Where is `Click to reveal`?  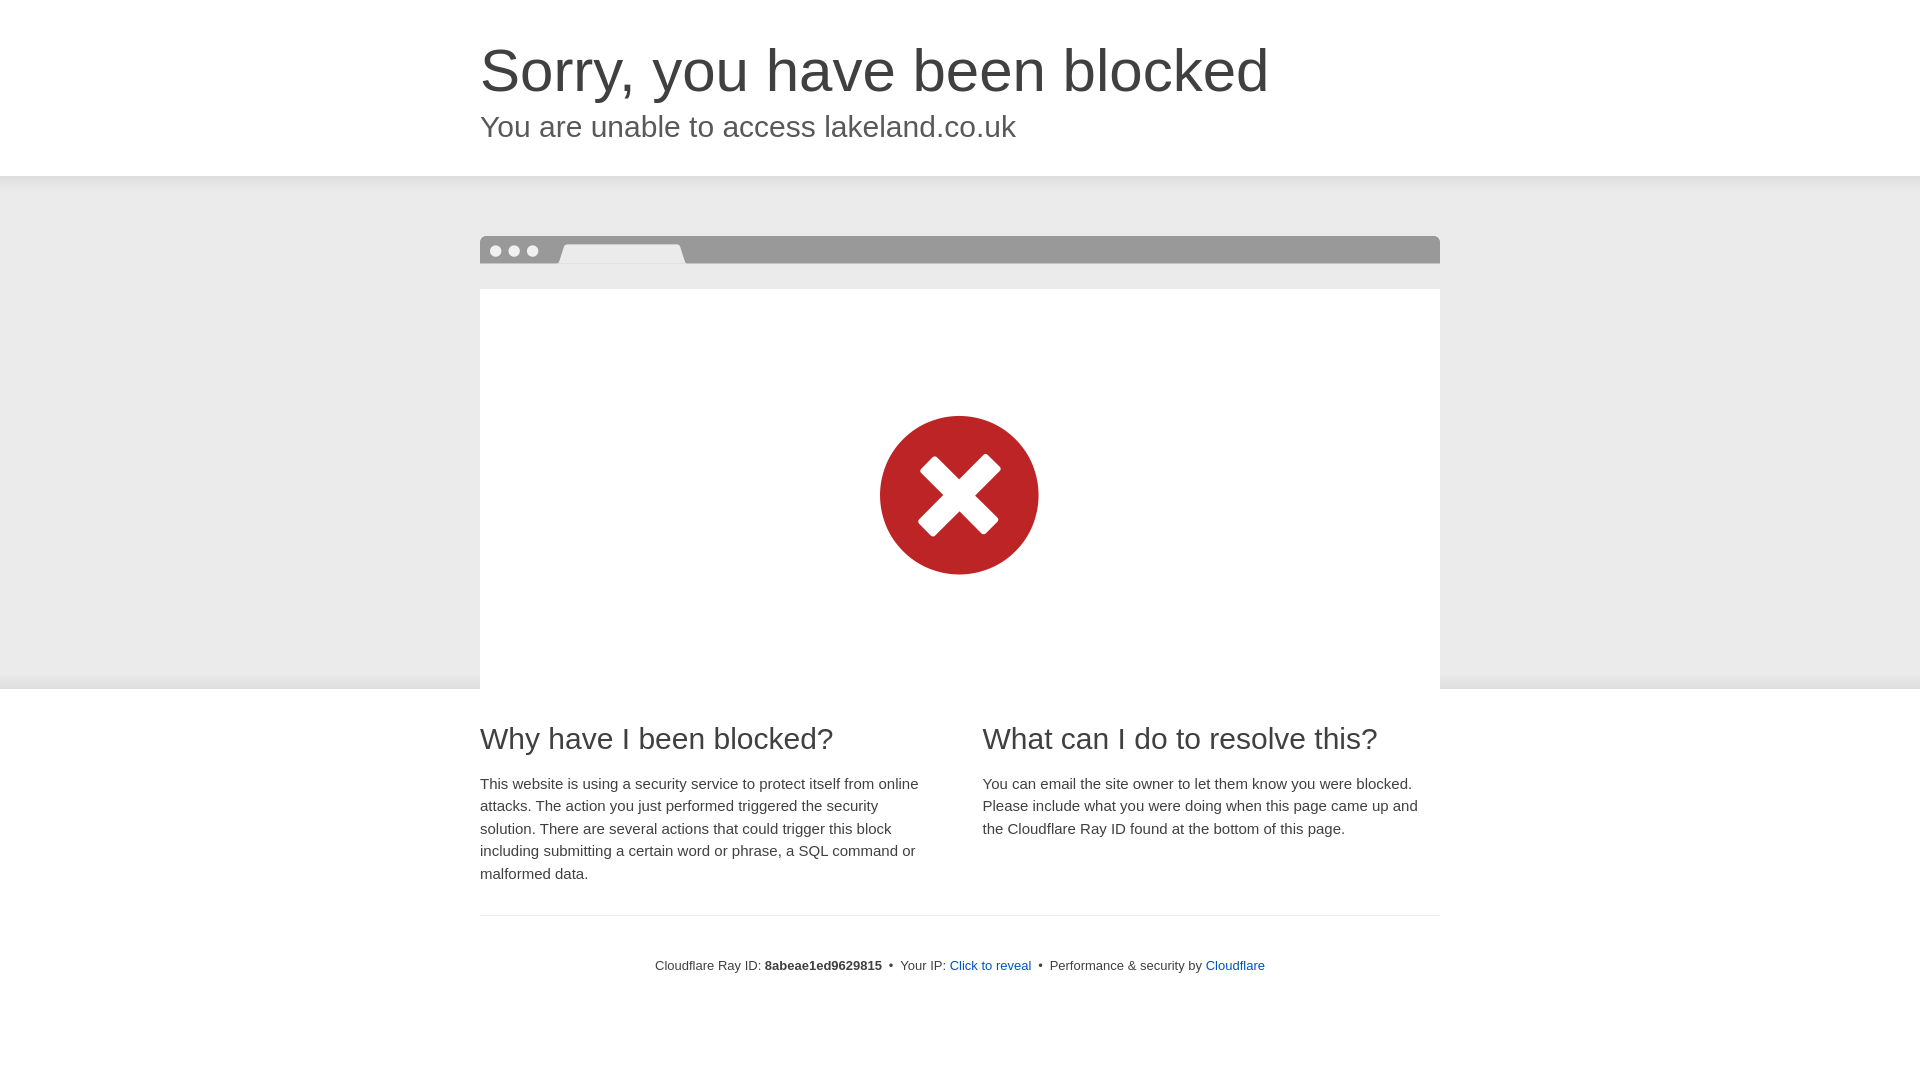
Click to reveal is located at coordinates (991, 966).